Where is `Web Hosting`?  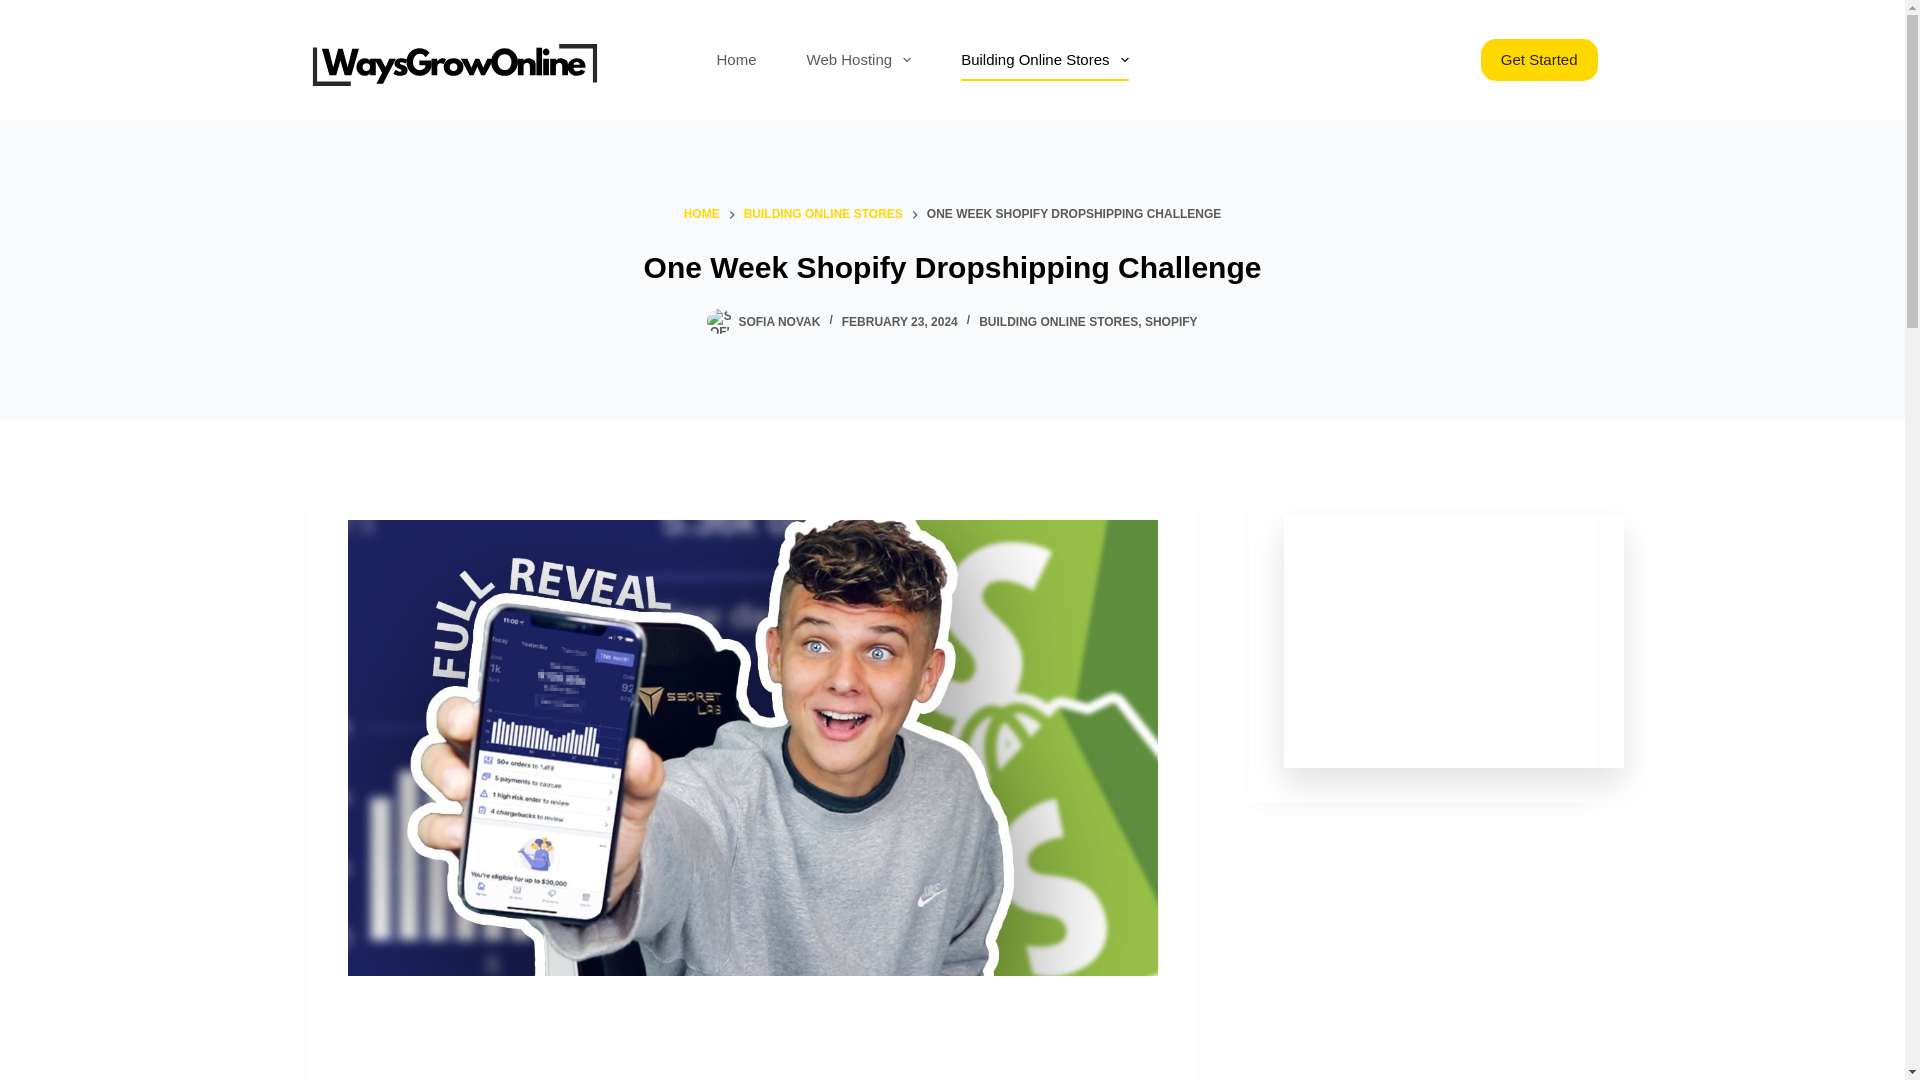
Web Hosting is located at coordinates (858, 60).